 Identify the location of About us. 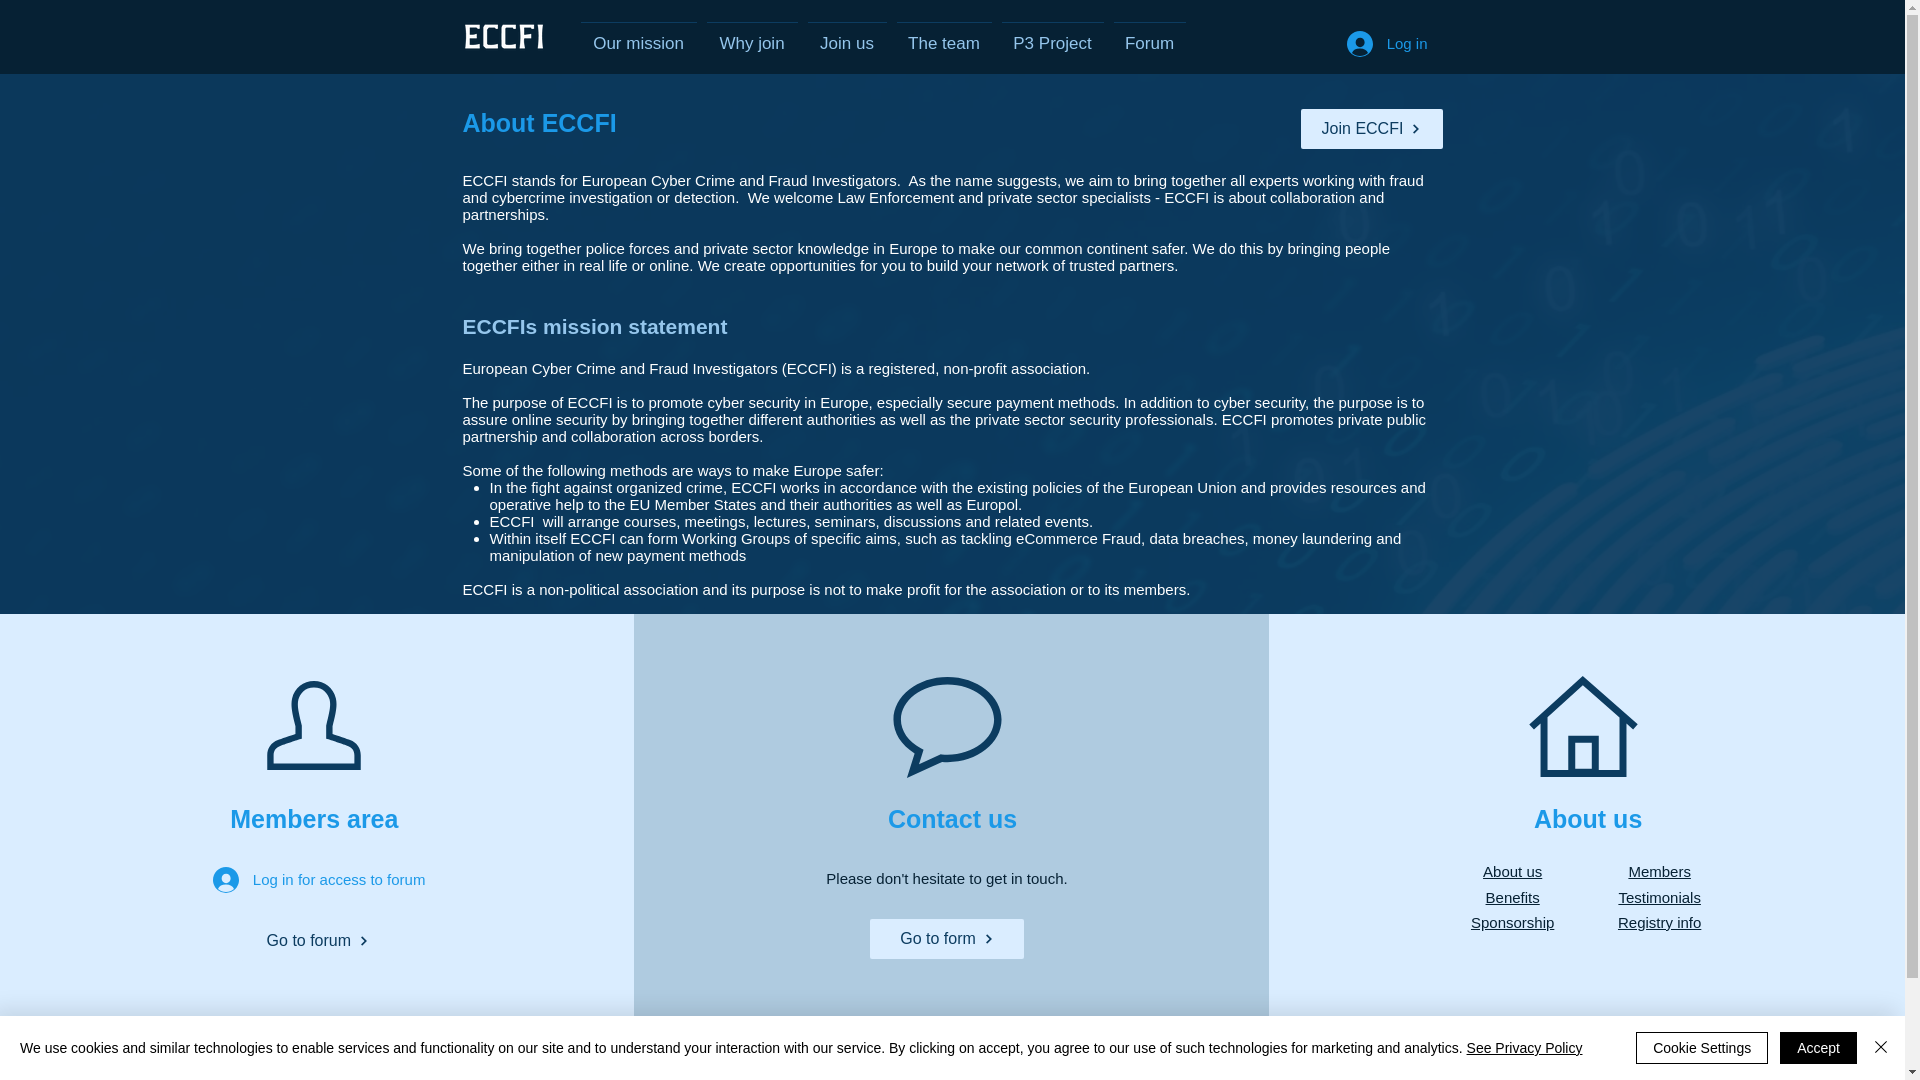
(1512, 871).